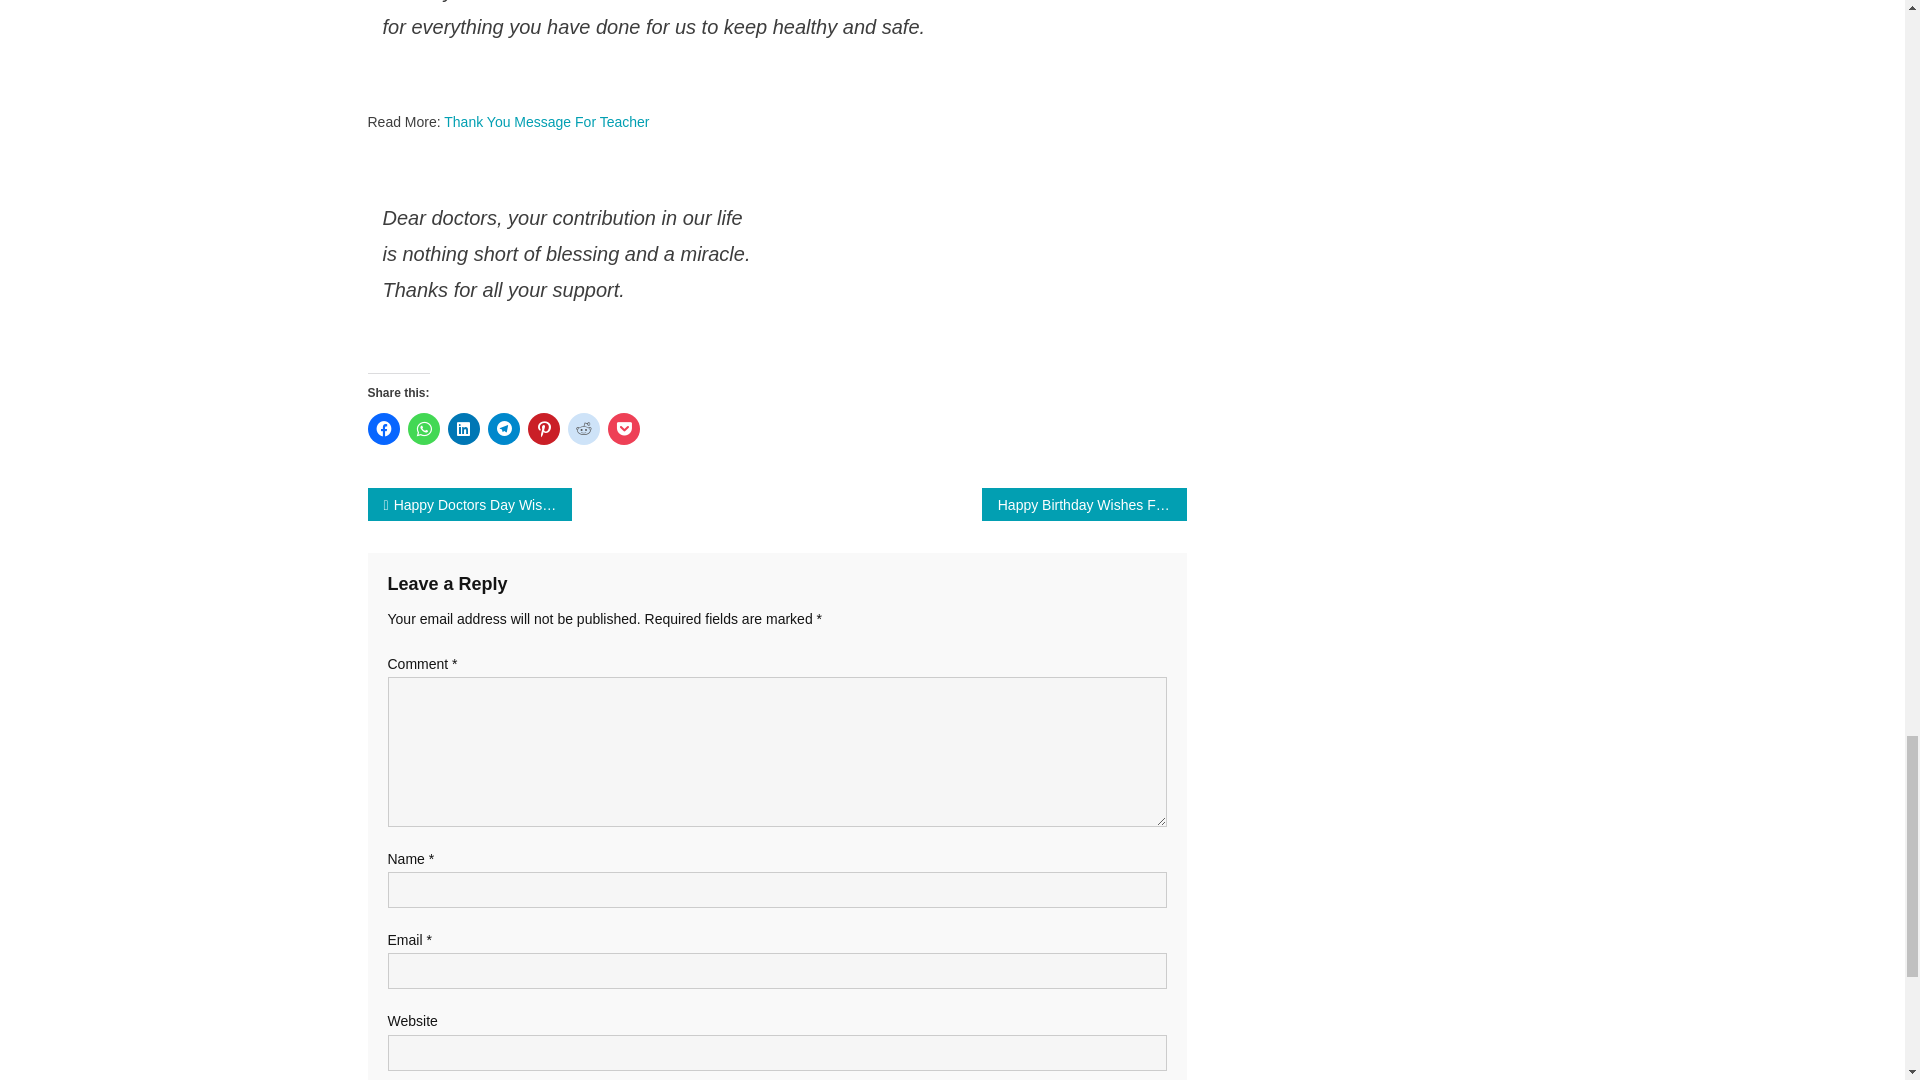 The width and height of the screenshot is (1920, 1080). Describe the element at coordinates (546, 122) in the screenshot. I see `Thank You Message For Teacher` at that location.